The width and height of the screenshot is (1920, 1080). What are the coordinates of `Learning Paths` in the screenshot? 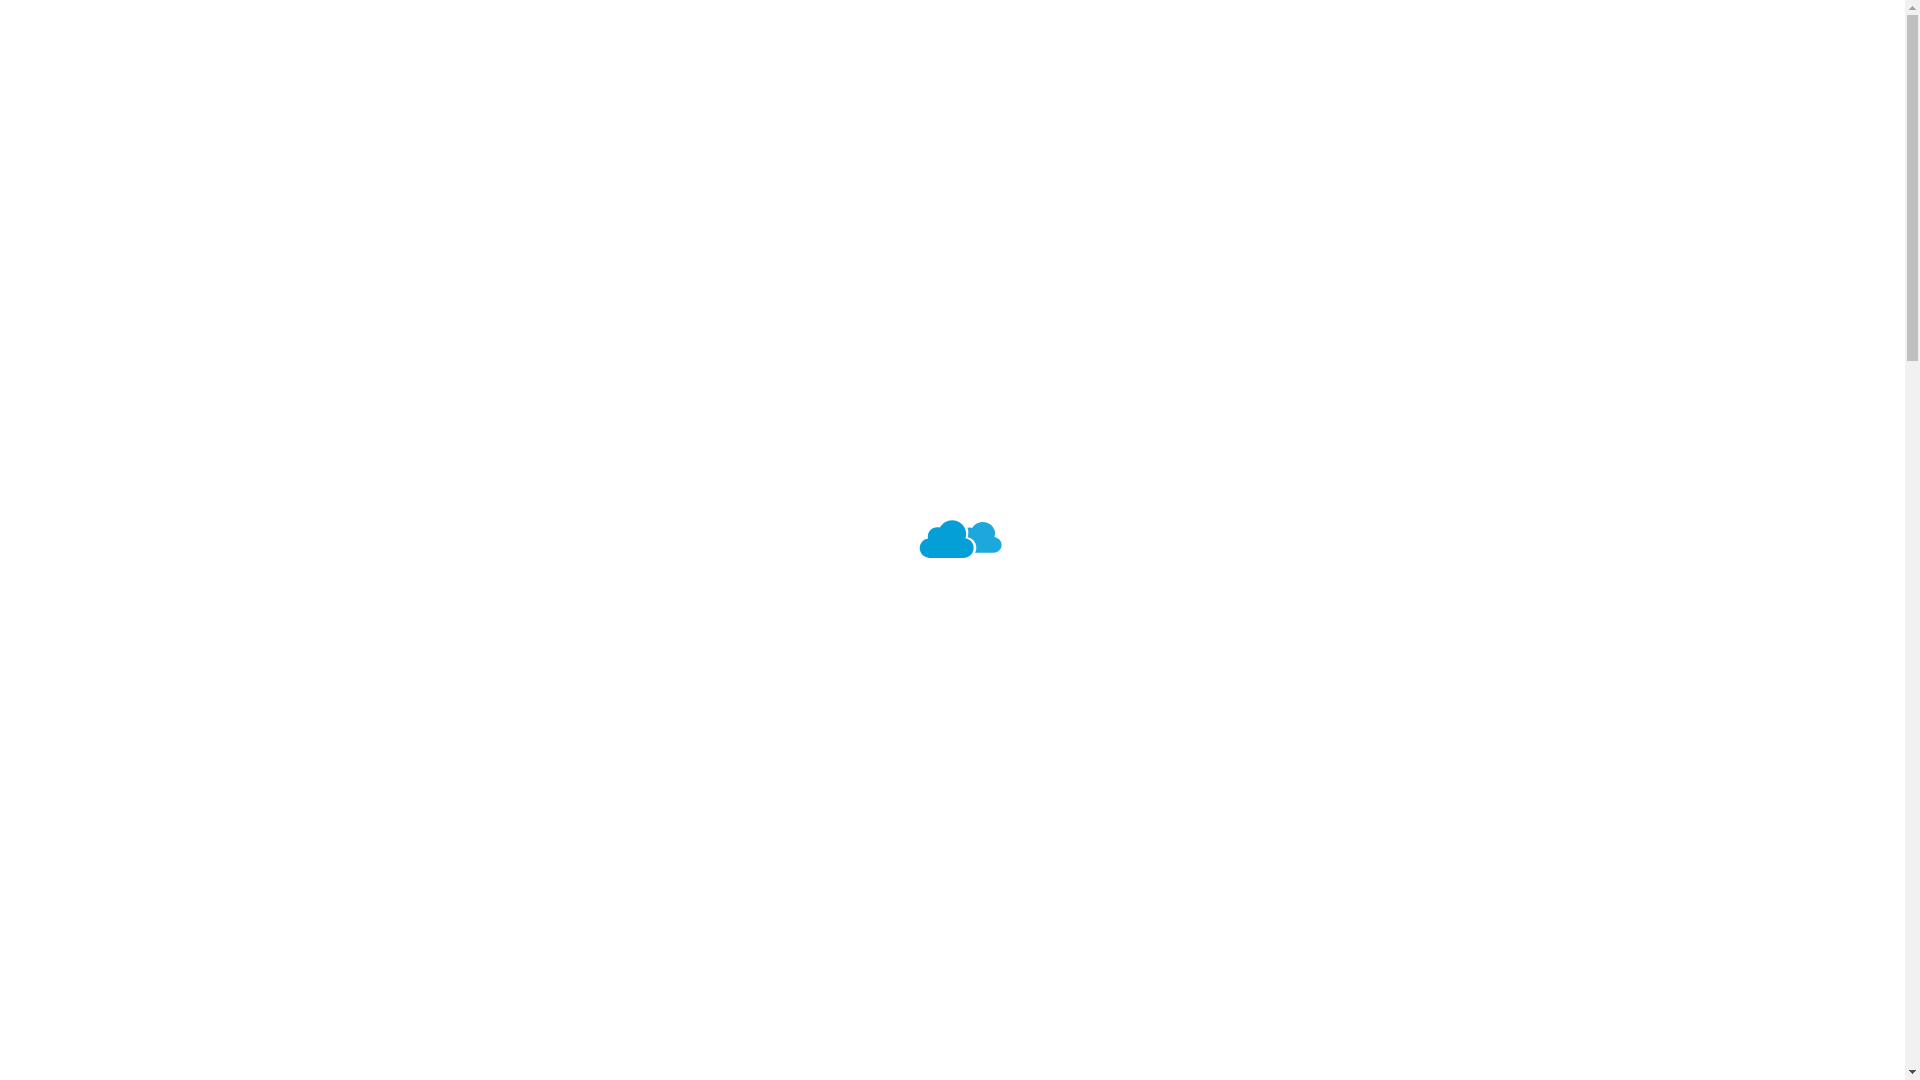 It's located at (207, 367).